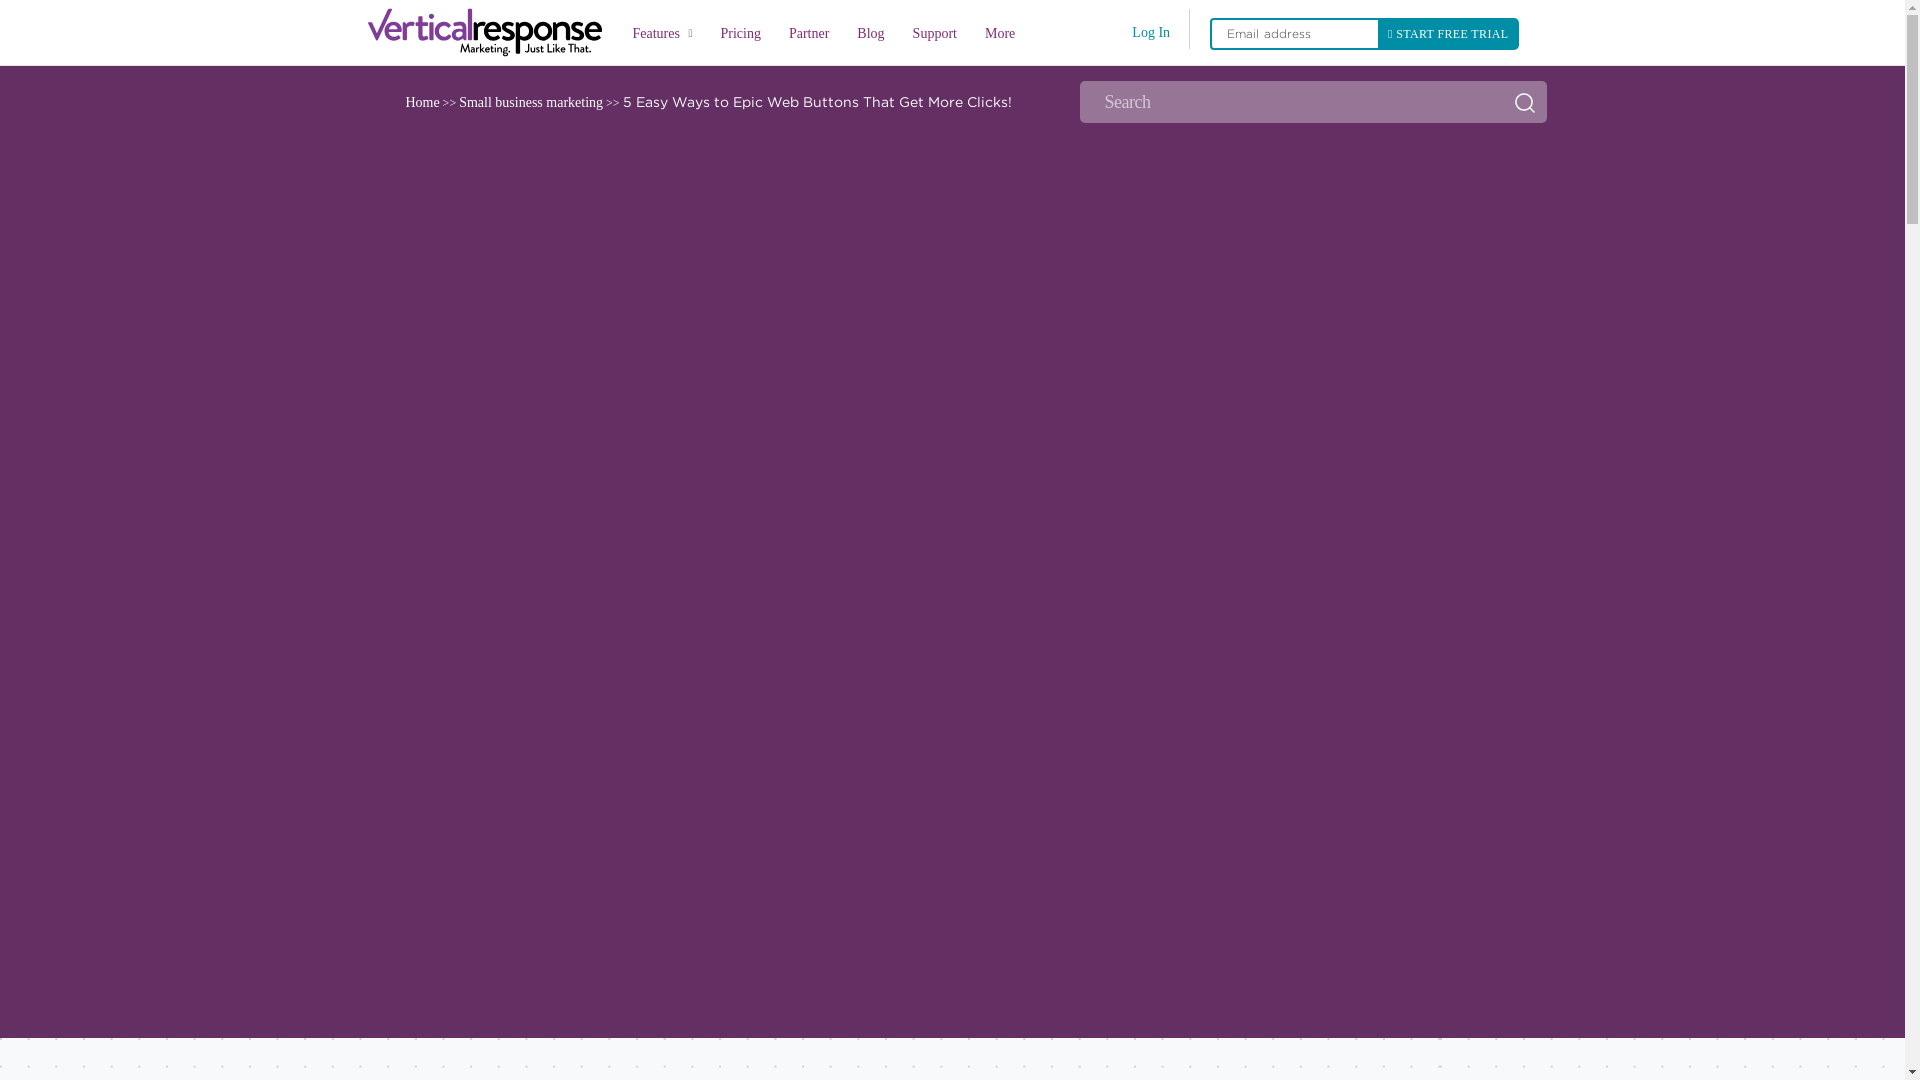 The width and height of the screenshot is (1920, 1080). What do you see at coordinates (934, 36) in the screenshot?
I see `Support` at bounding box center [934, 36].